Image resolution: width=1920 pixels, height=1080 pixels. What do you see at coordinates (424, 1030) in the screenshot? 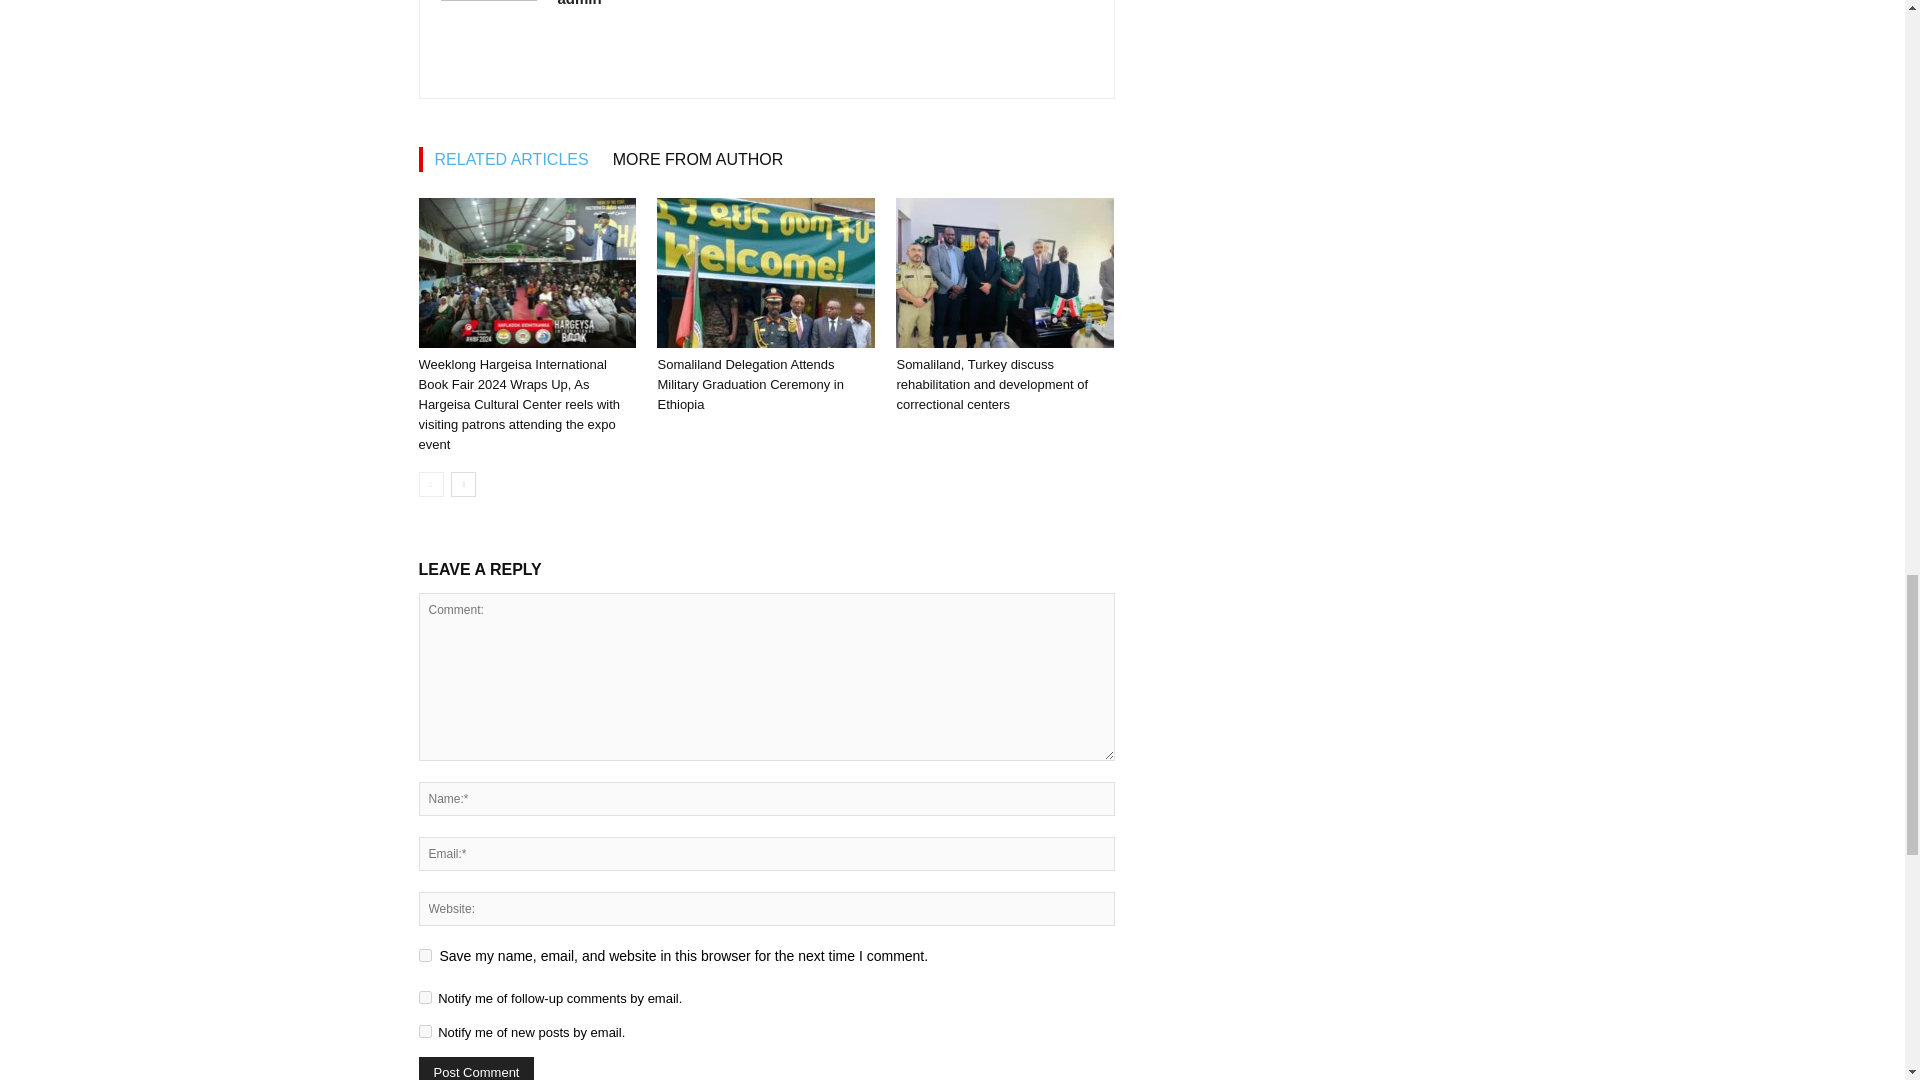
I see `subscribe` at bounding box center [424, 1030].